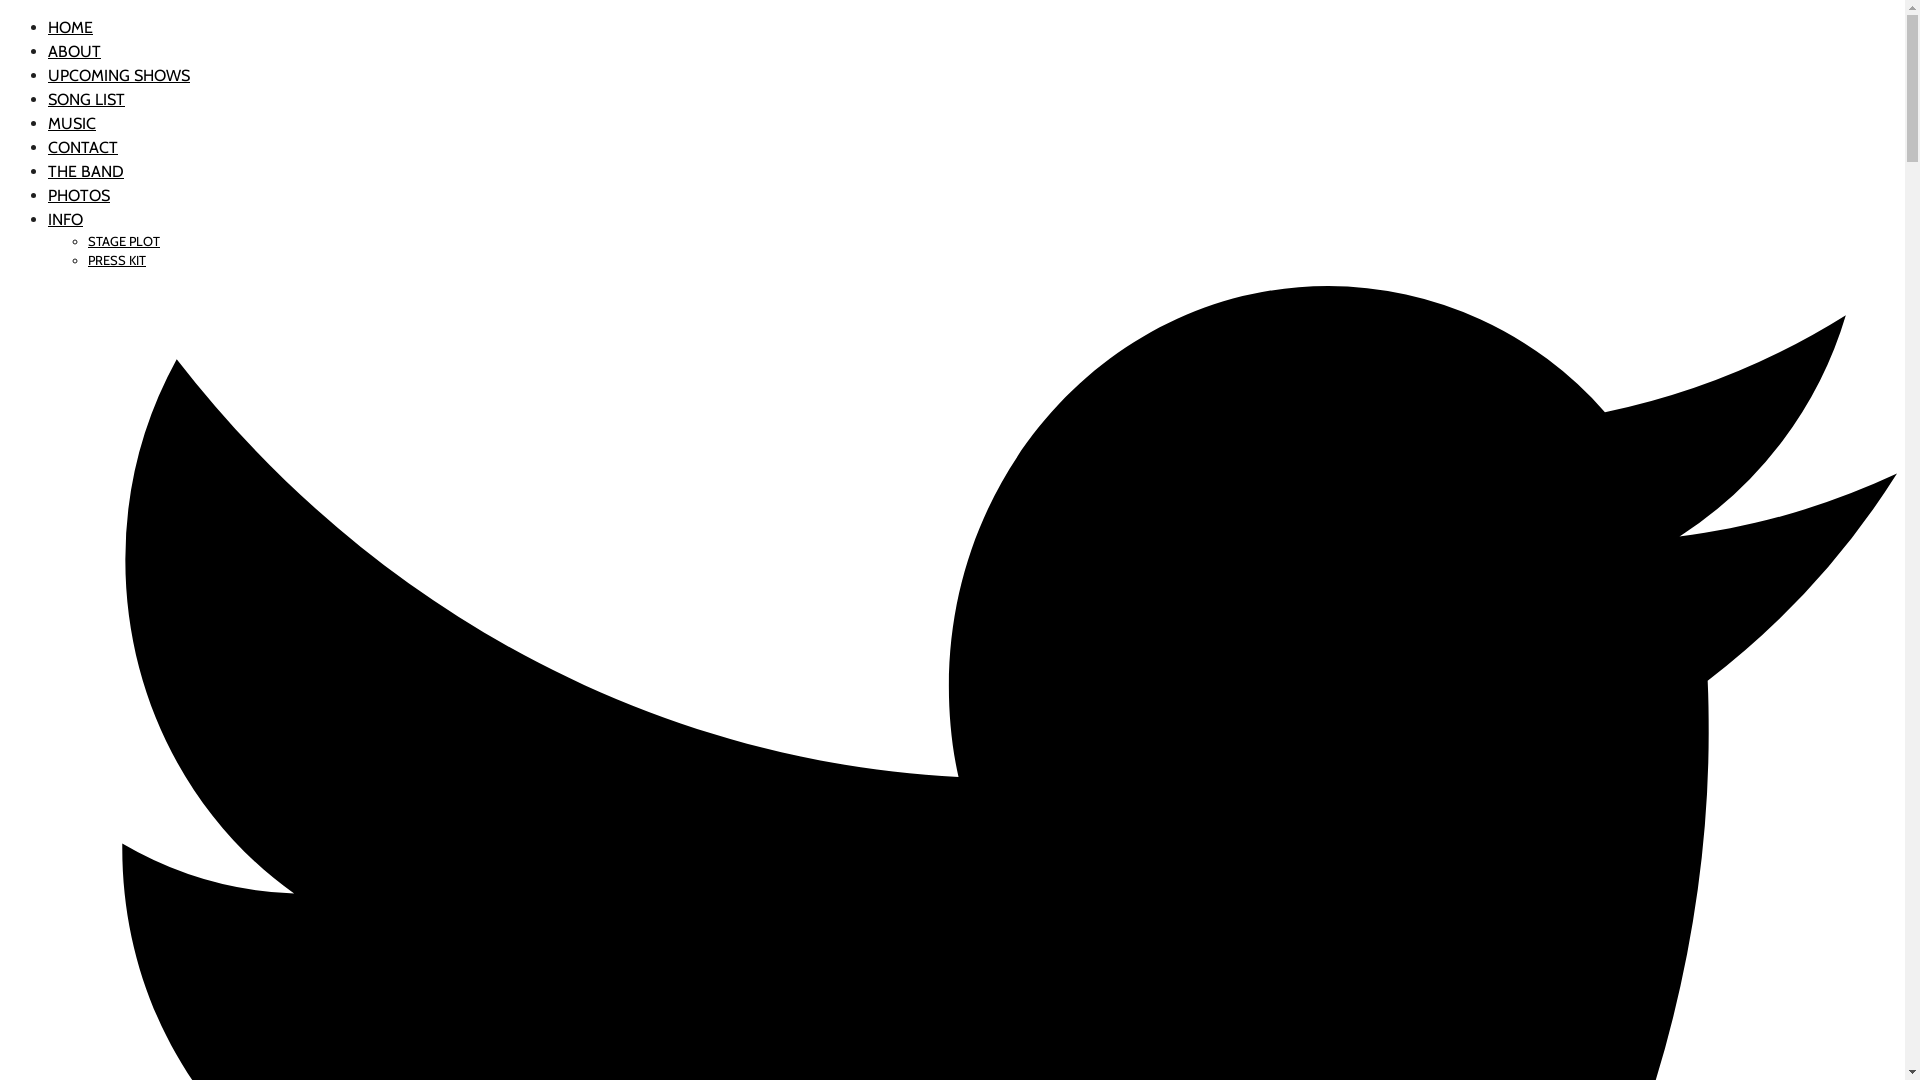 The width and height of the screenshot is (1920, 1080). Describe the element at coordinates (74, 52) in the screenshot. I see `ABOUT` at that location.